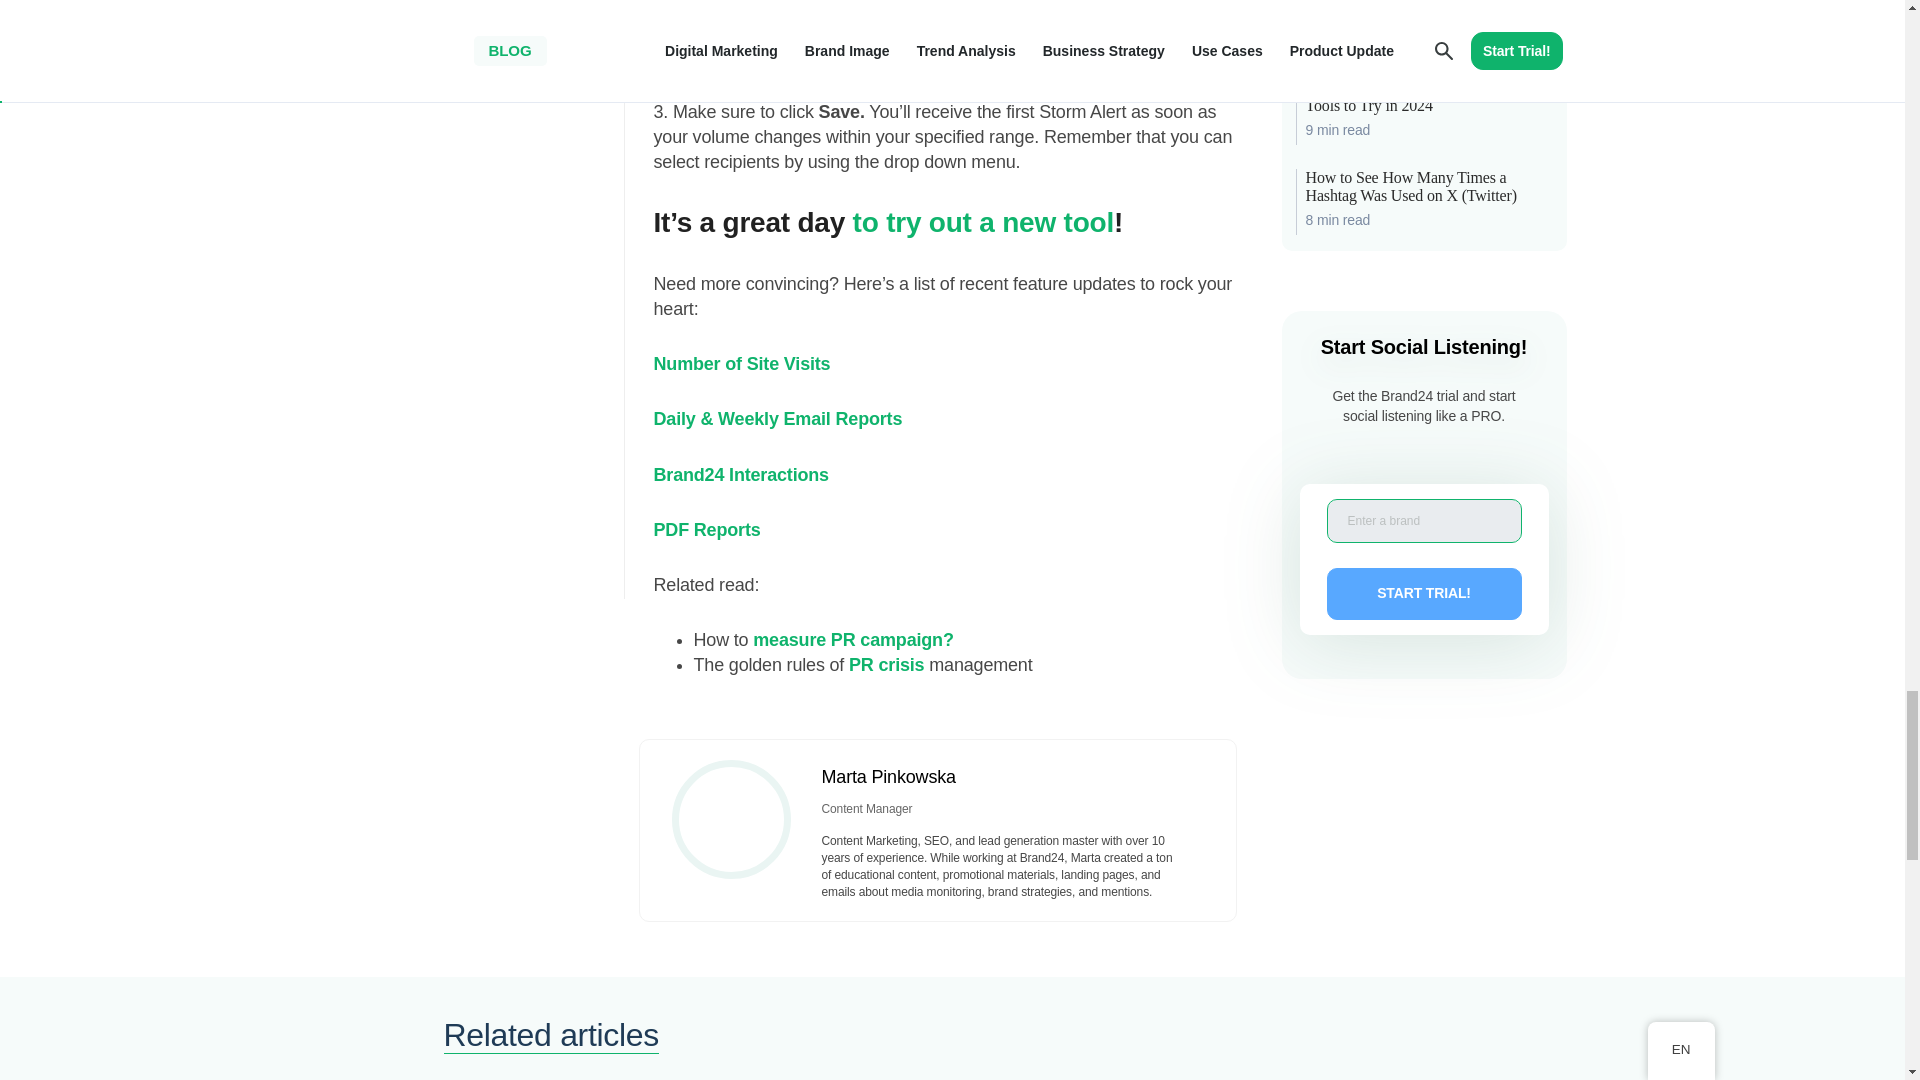  I want to click on measure PR campaign?, so click(852, 640).